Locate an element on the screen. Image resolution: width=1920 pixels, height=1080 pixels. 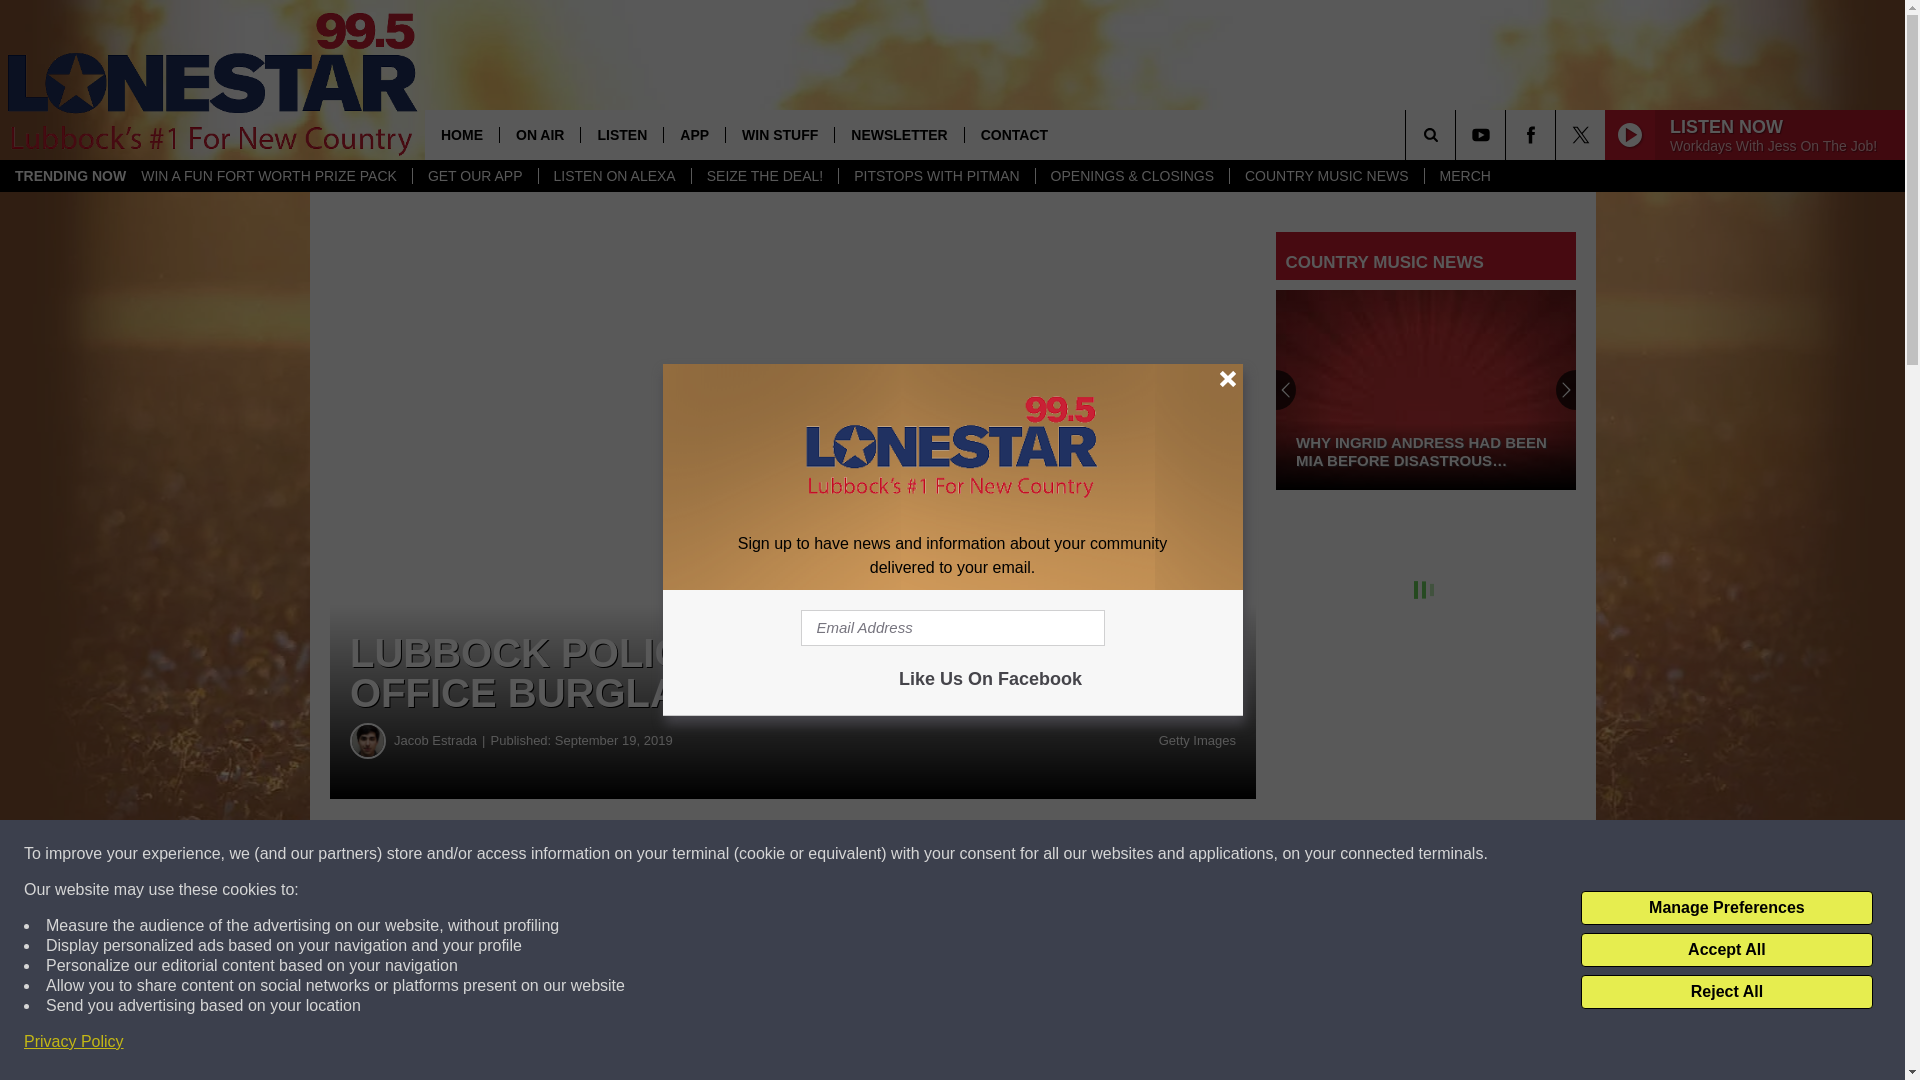
Share on Twitter is located at coordinates (978, 854).